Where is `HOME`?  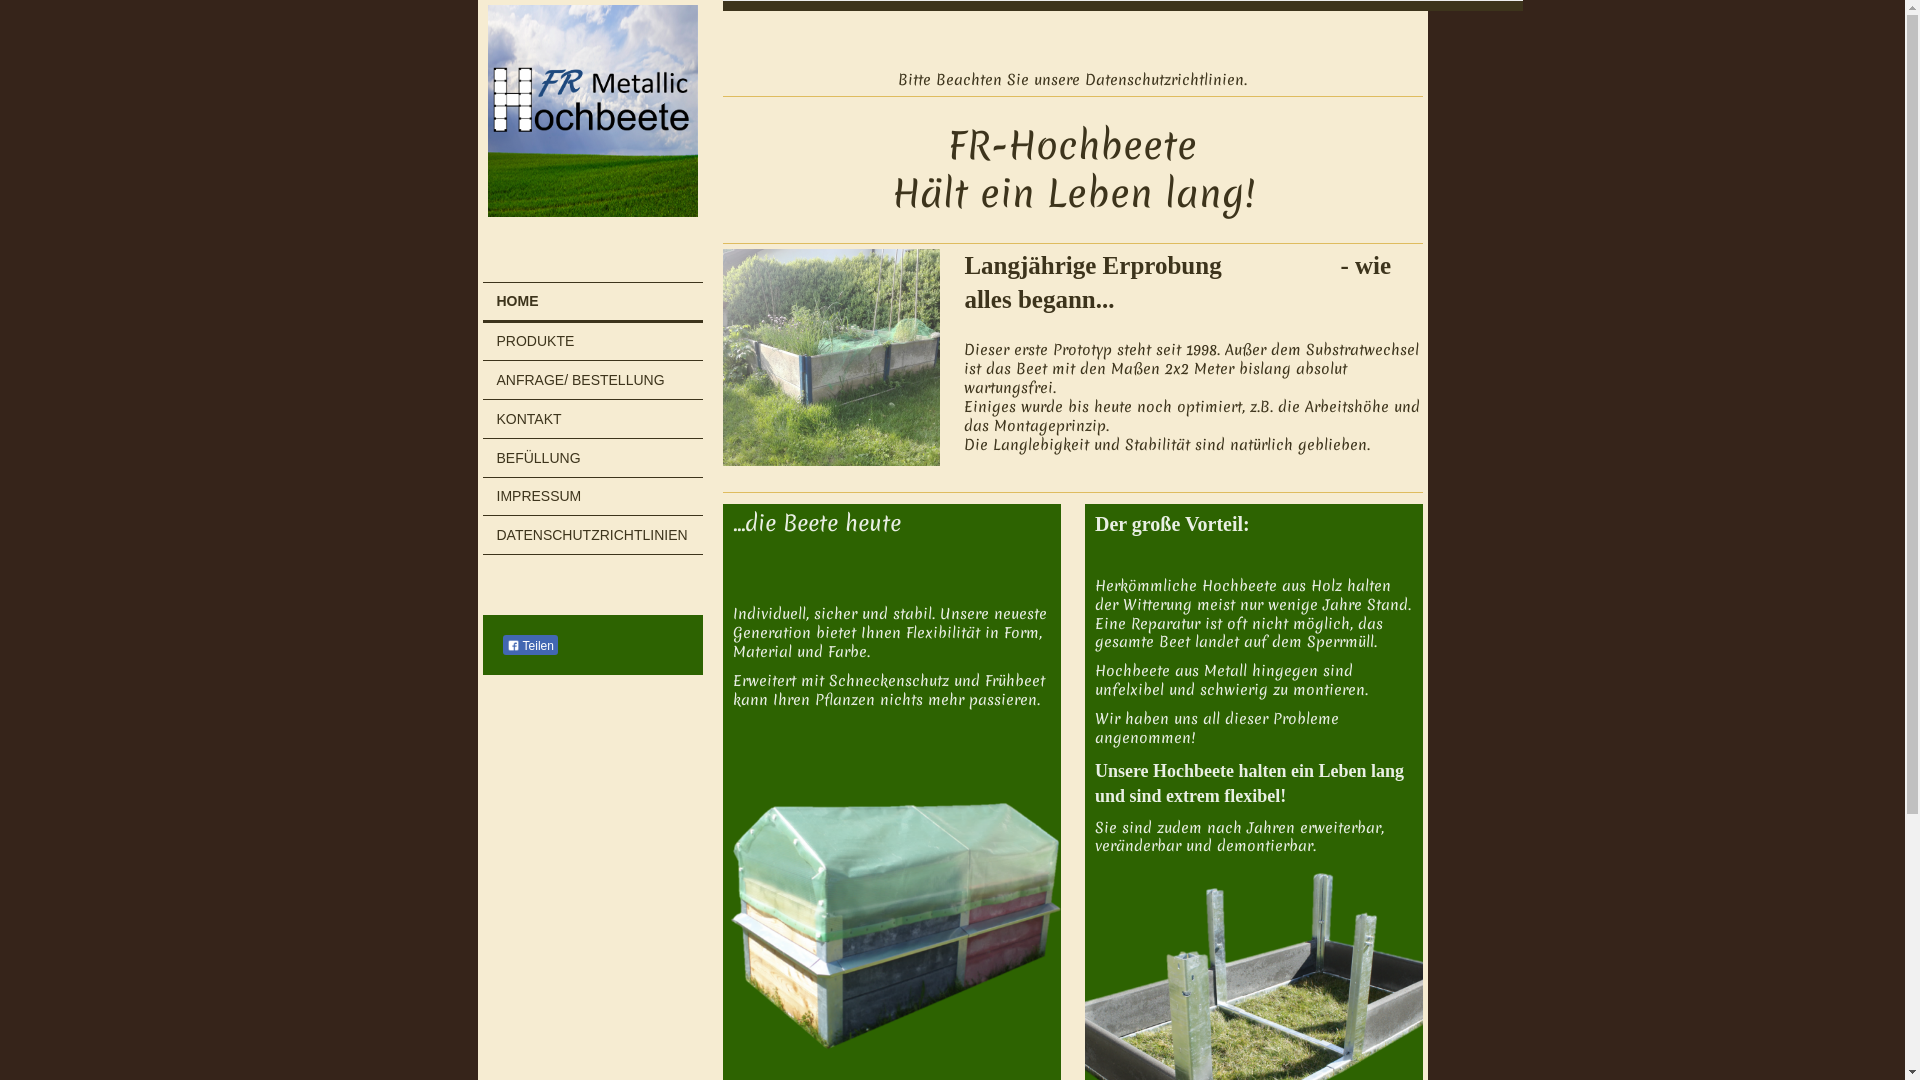 HOME is located at coordinates (592, 304).